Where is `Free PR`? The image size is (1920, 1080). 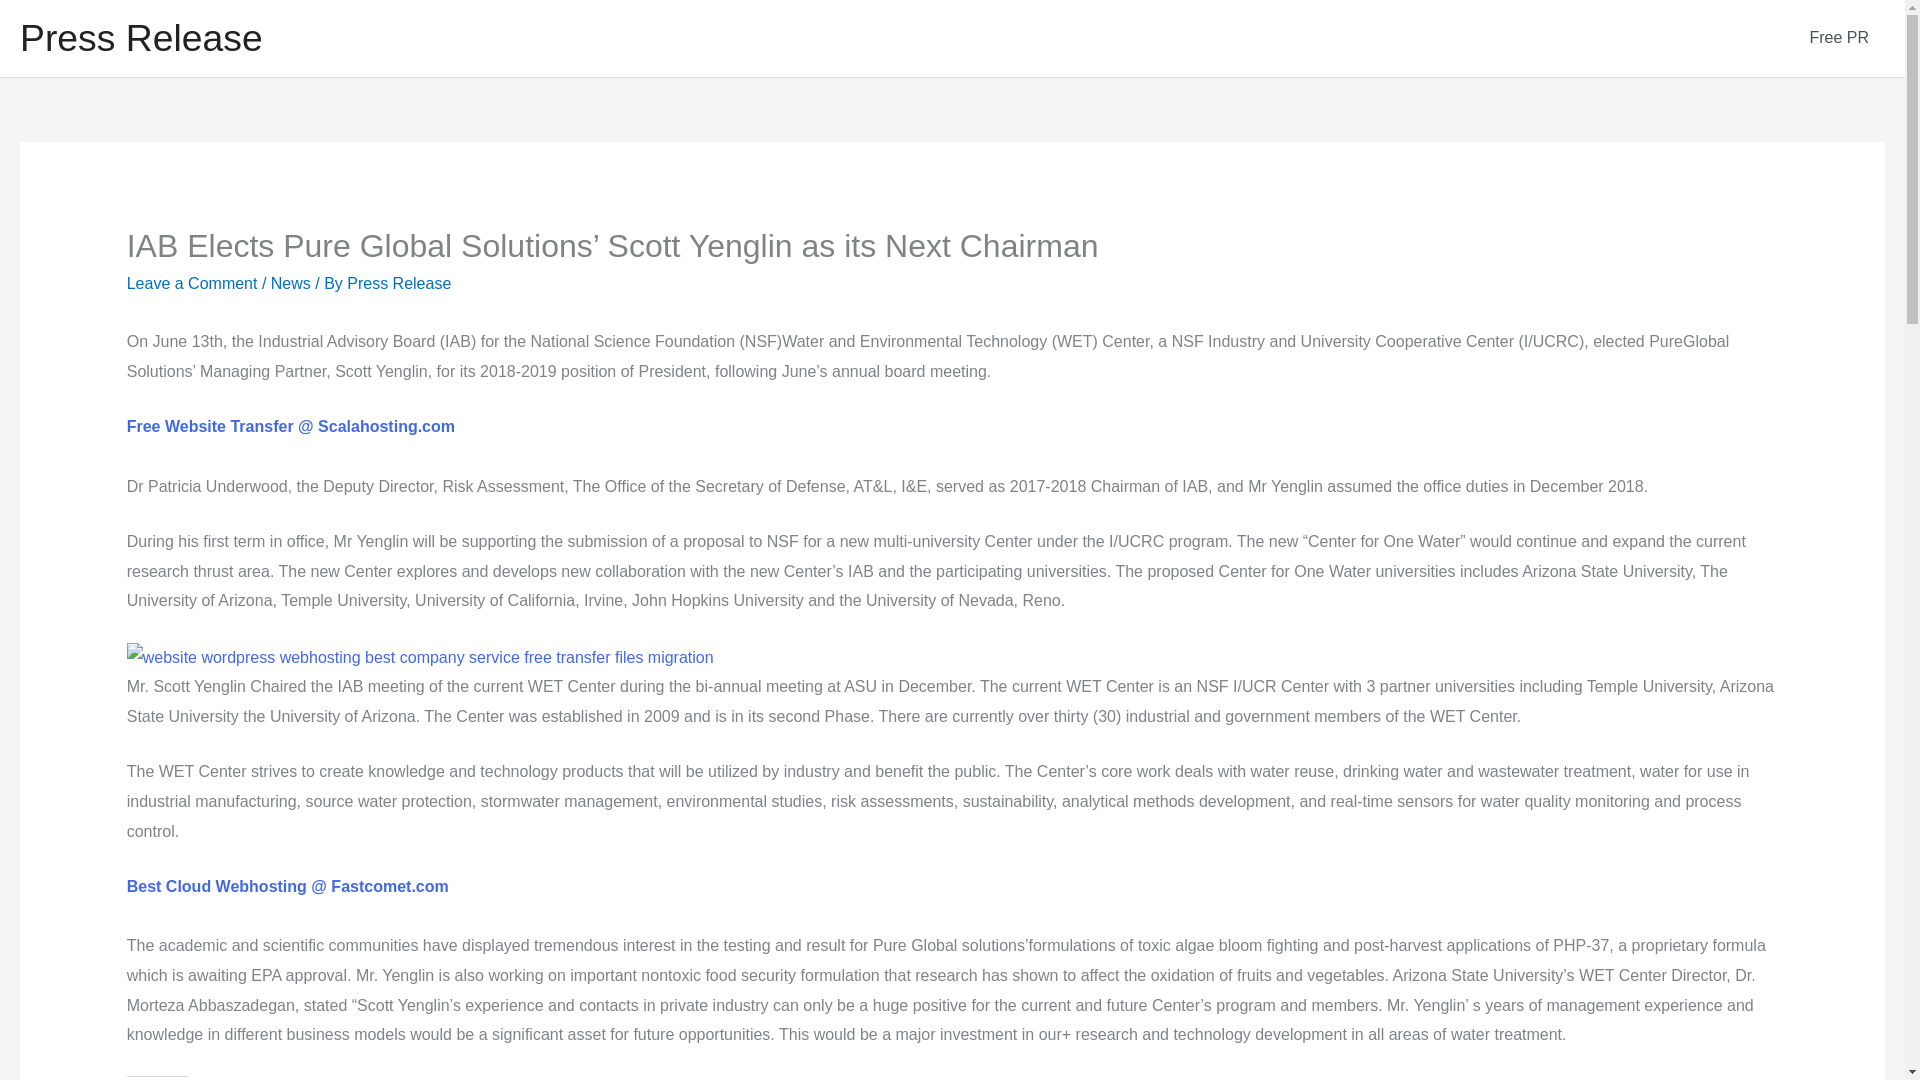
Free PR is located at coordinates (1839, 38).